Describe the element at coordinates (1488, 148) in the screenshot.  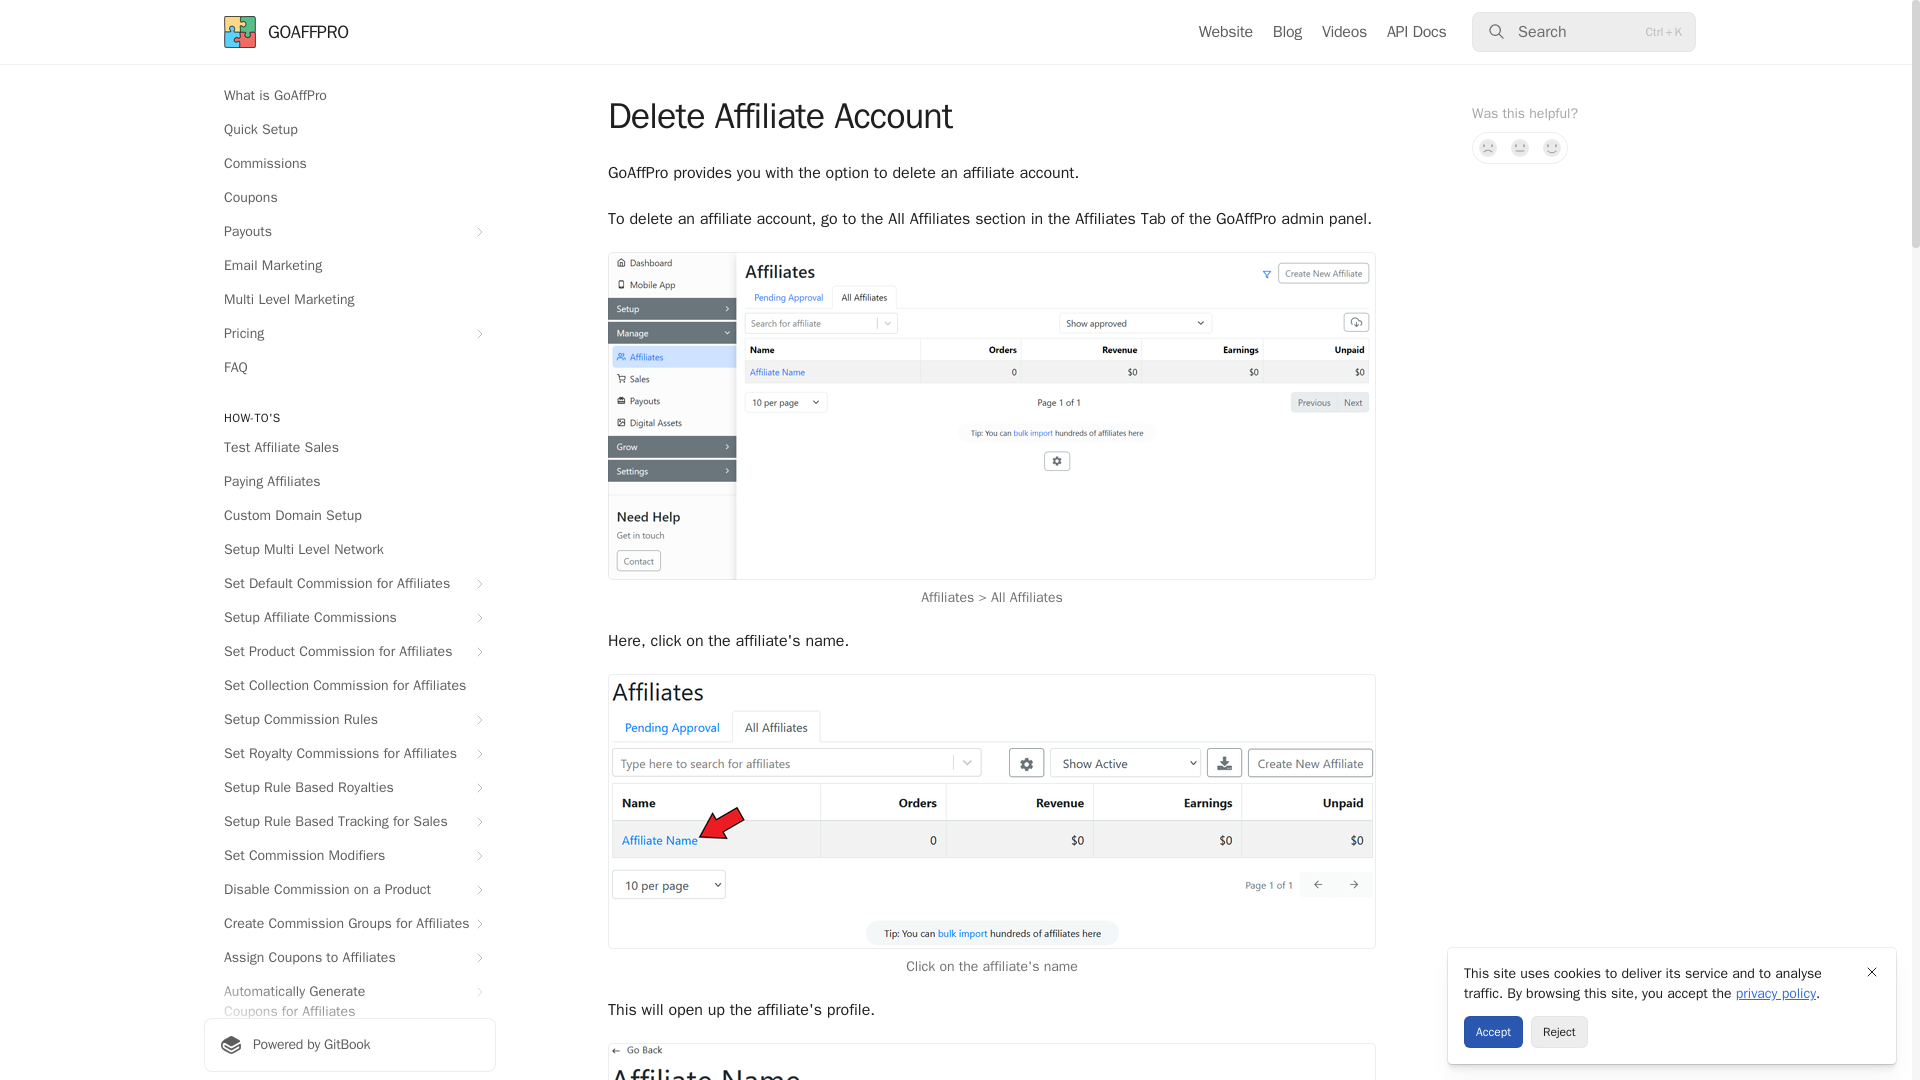
I see `No` at that location.